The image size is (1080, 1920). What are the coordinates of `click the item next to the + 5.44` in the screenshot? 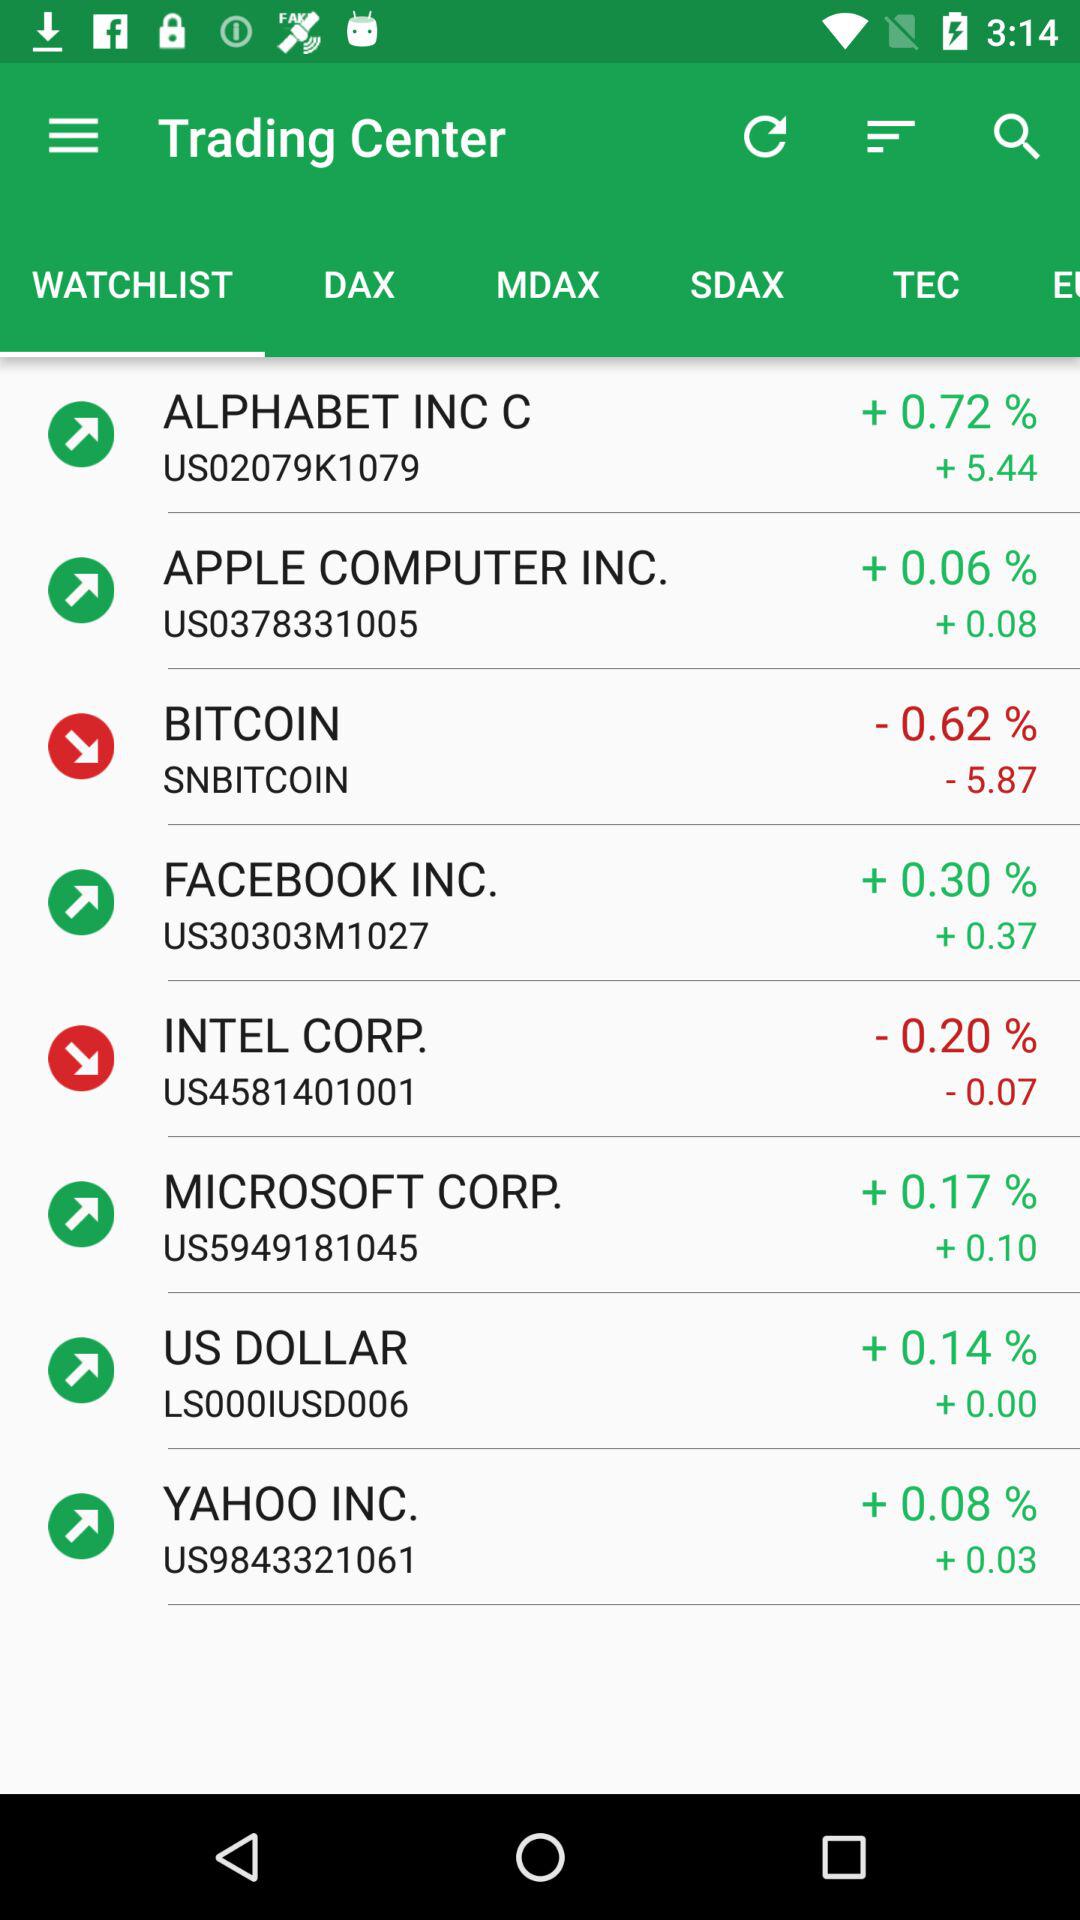 It's located at (548, 466).